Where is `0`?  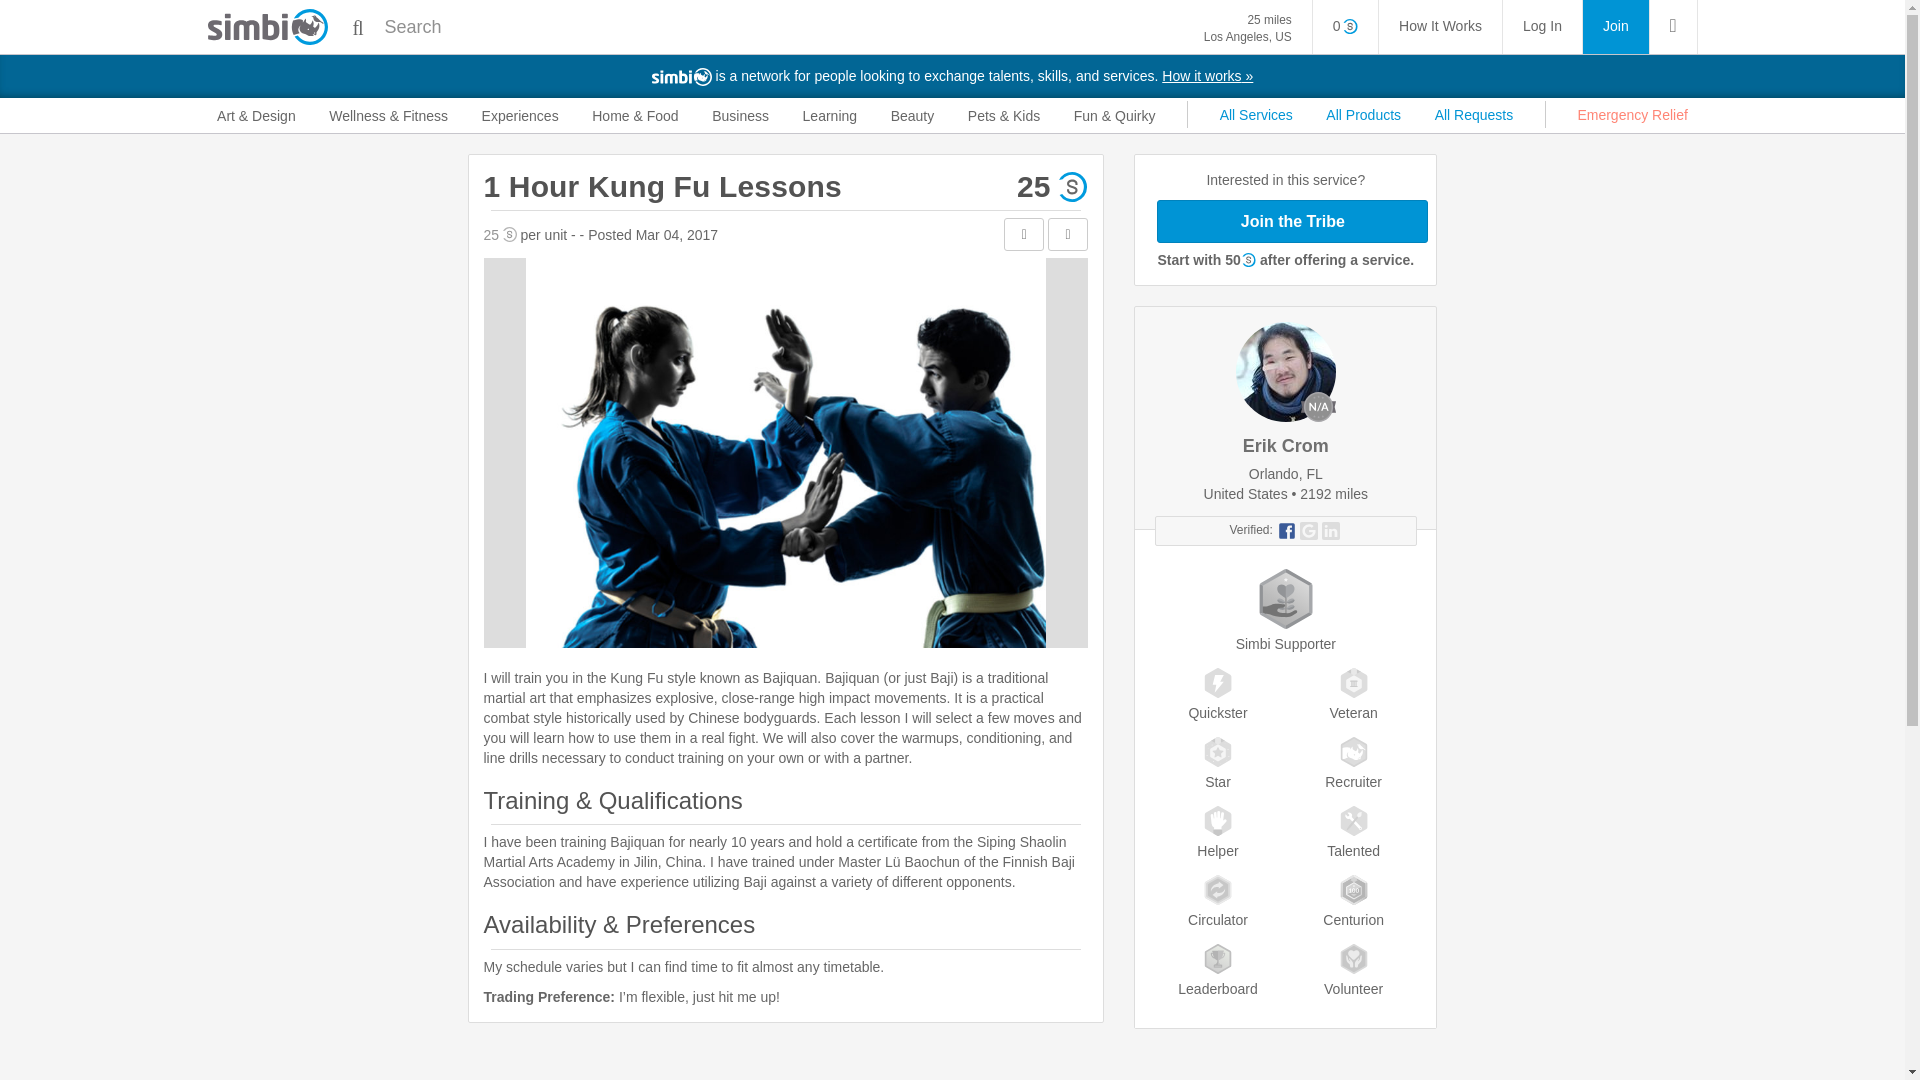
0 is located at coordinates (1346, 27).